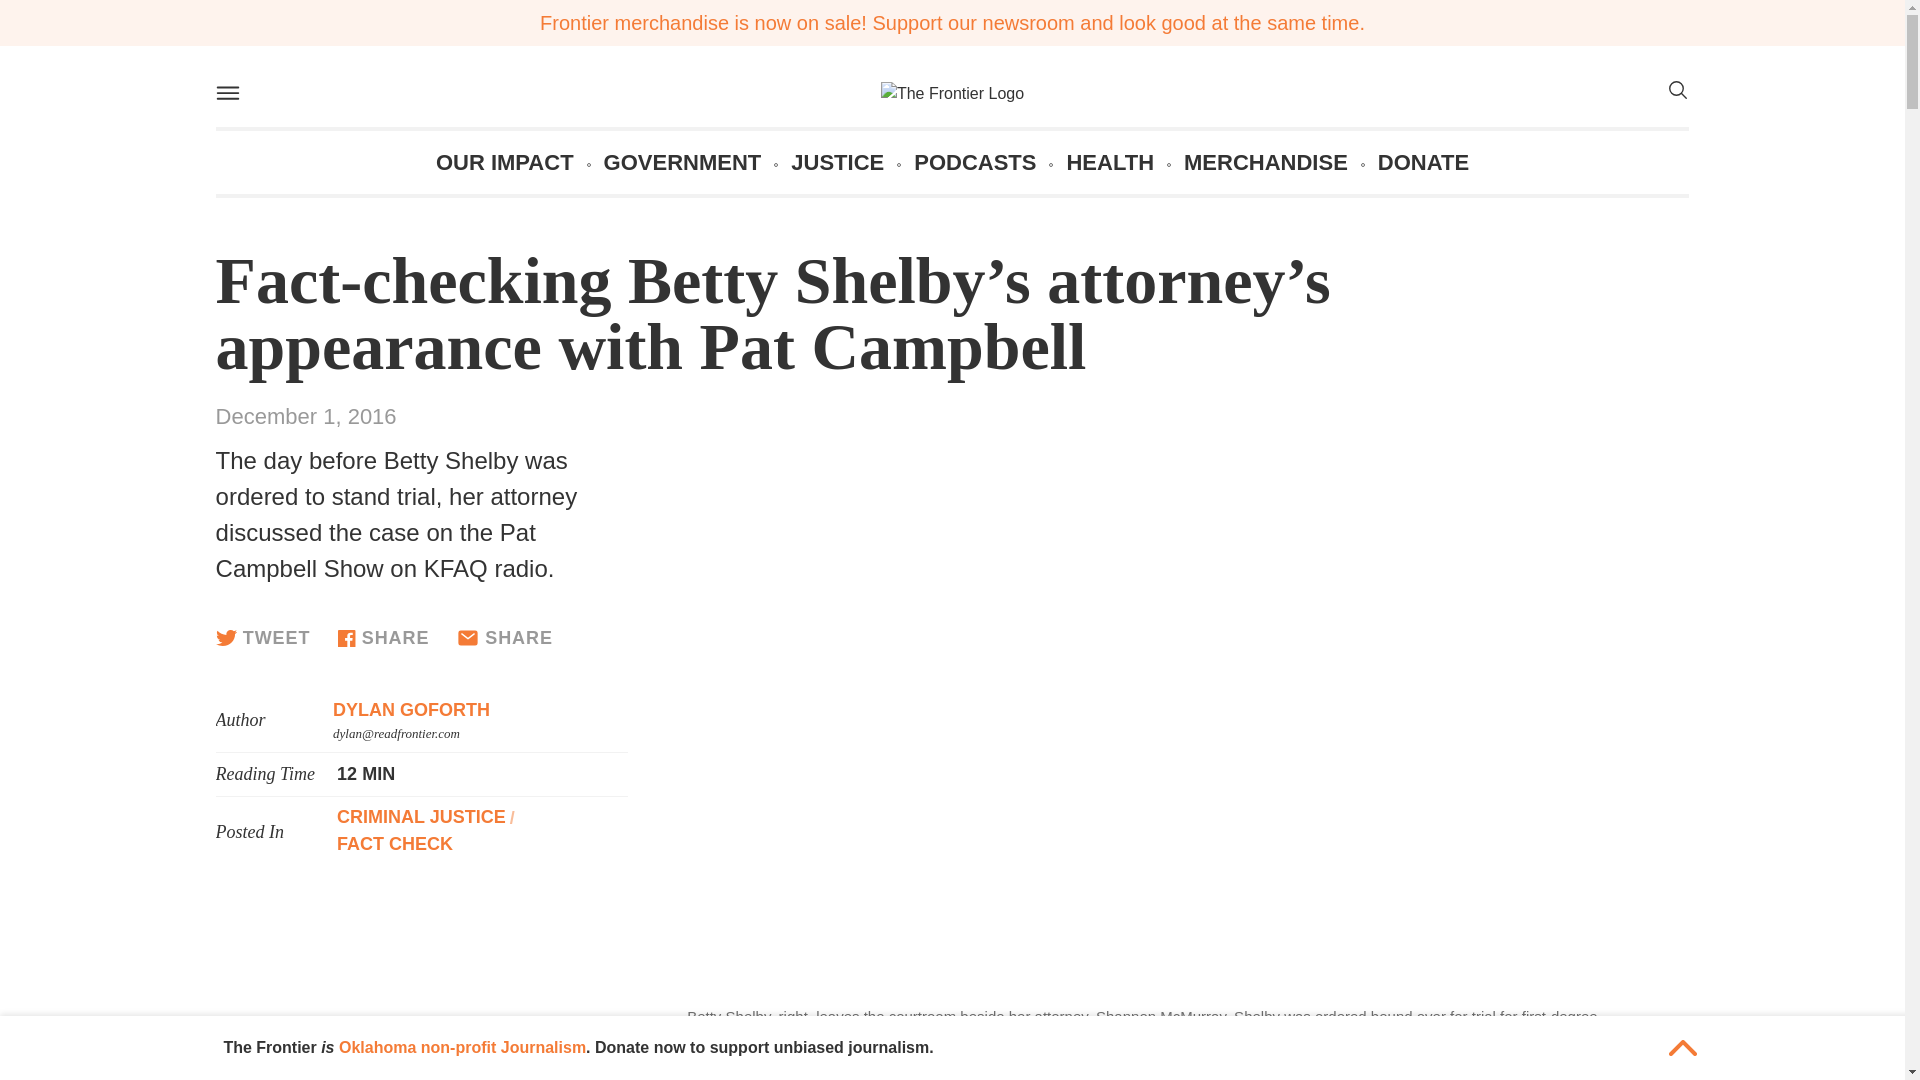 The image size is (1920, 1080). I want to click on GOVERNMENT, so click(683, 162).